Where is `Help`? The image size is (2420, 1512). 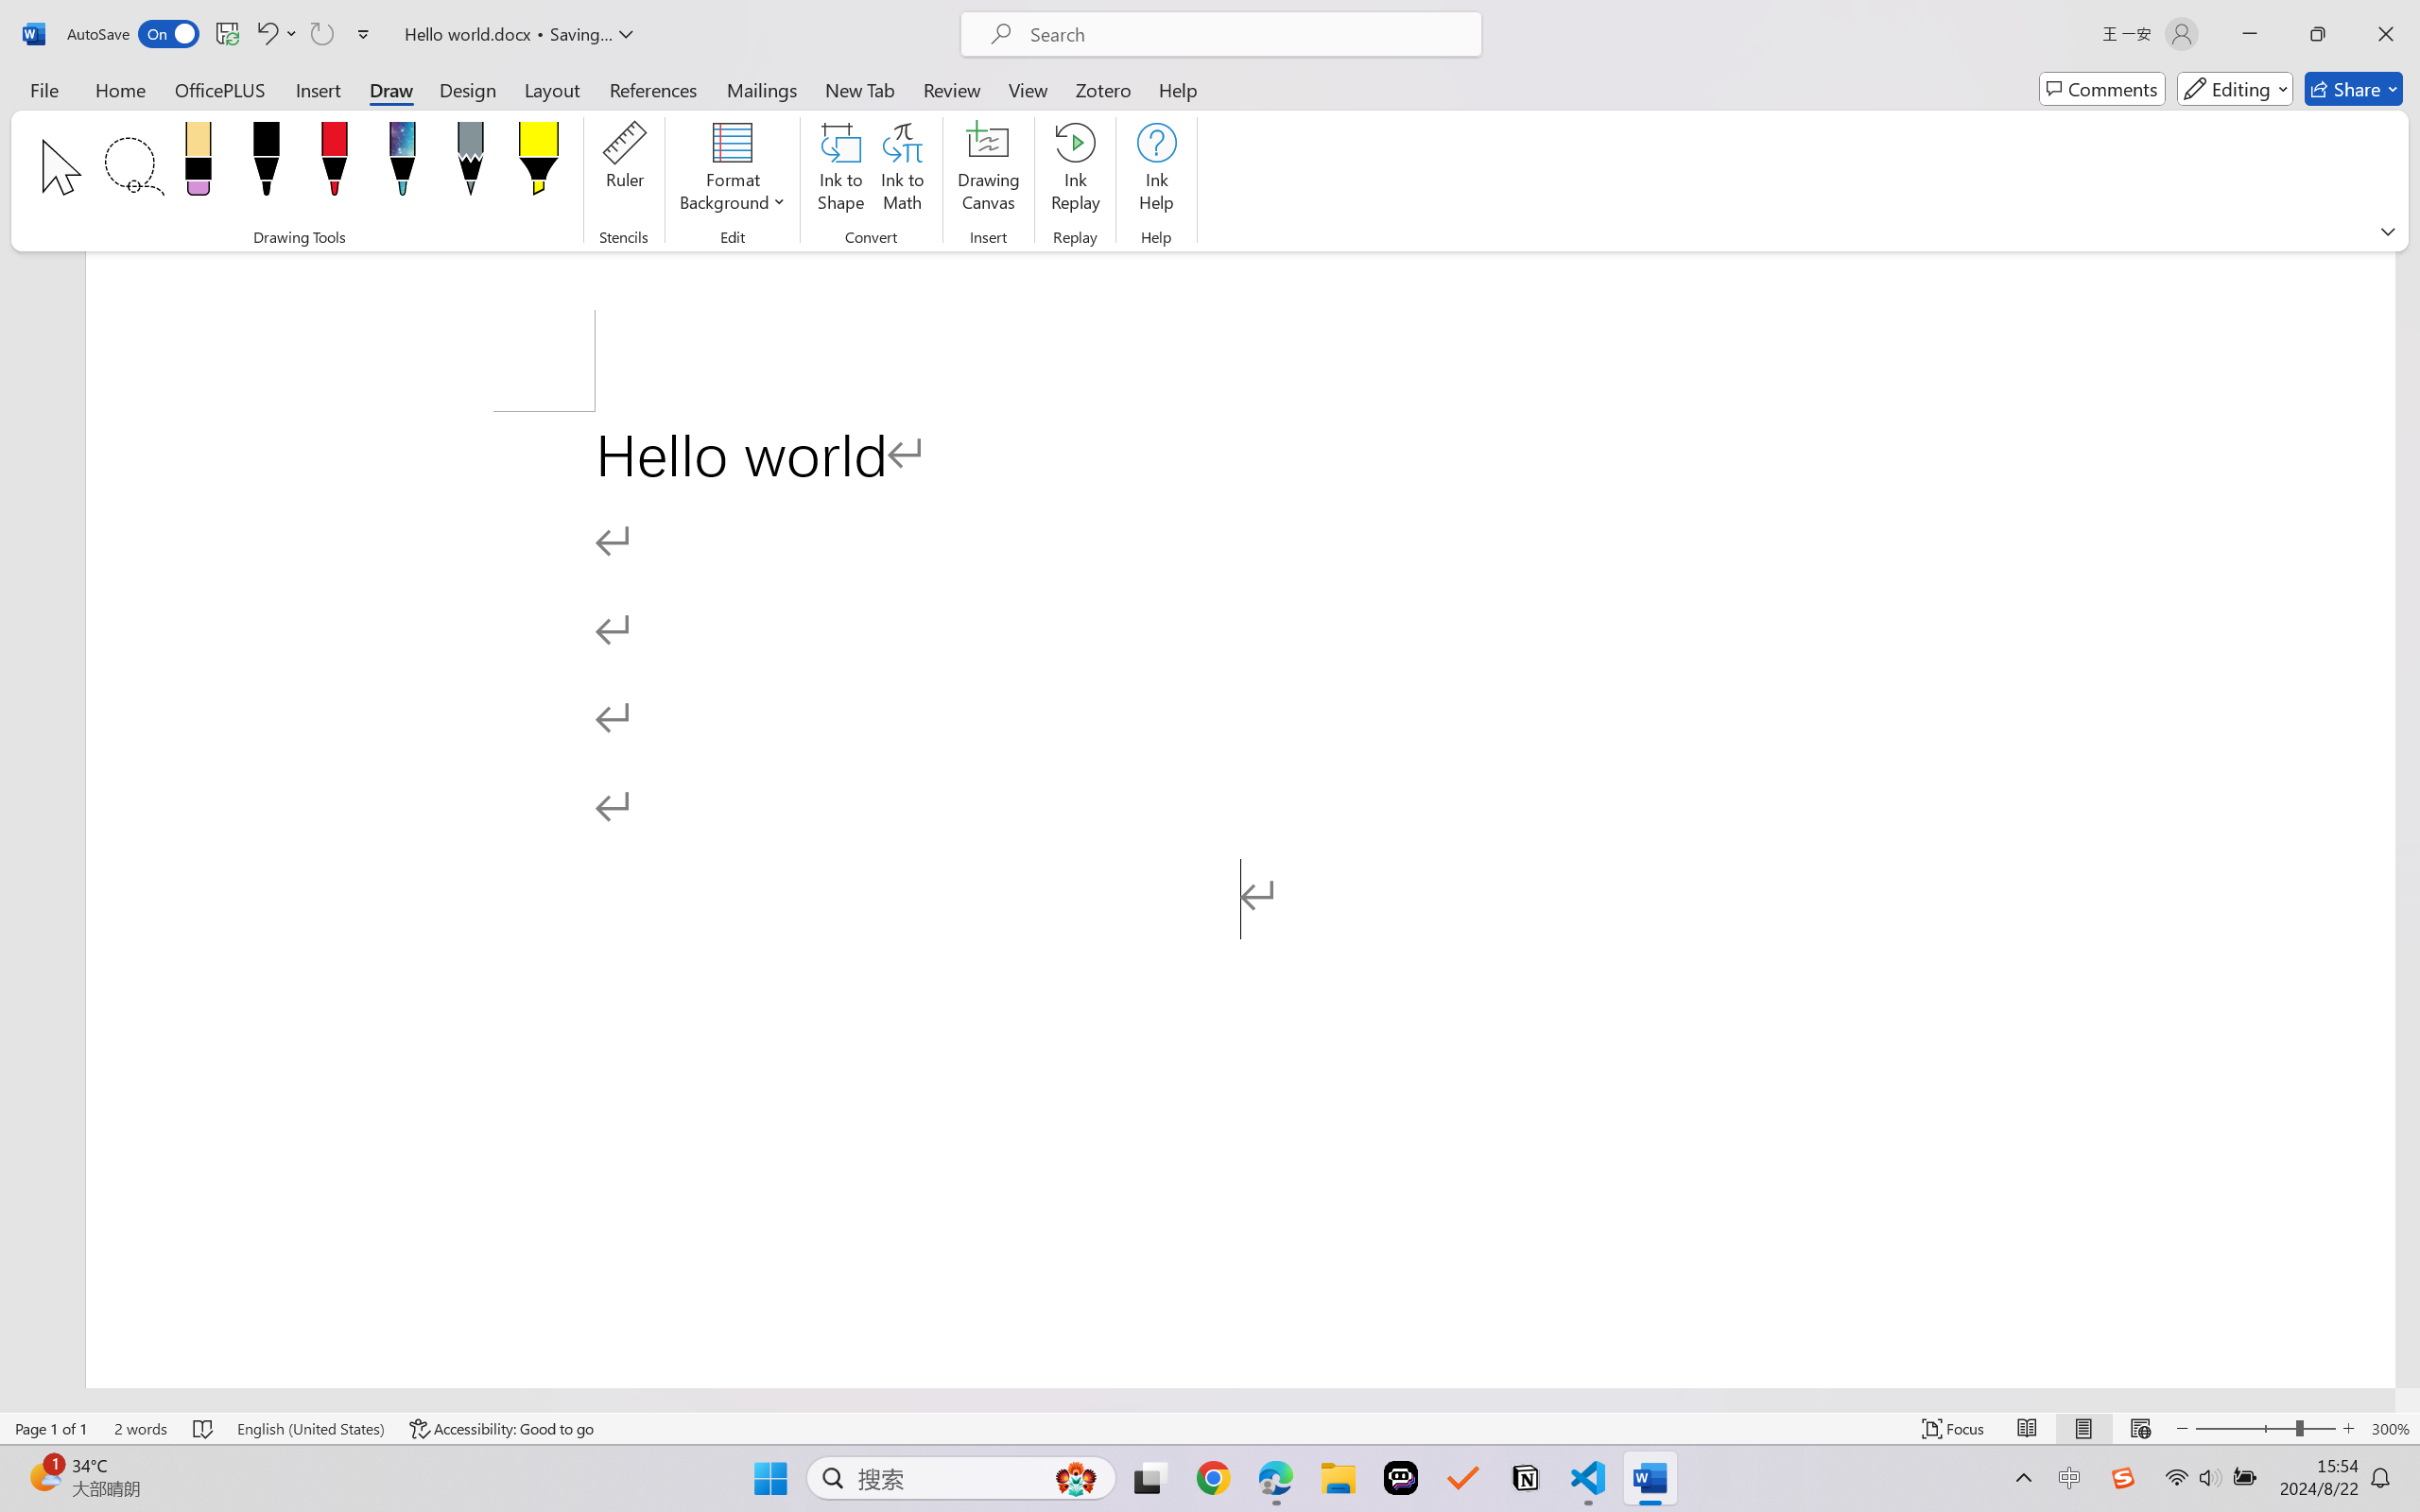
Help is located at coordinates (1177, 89).